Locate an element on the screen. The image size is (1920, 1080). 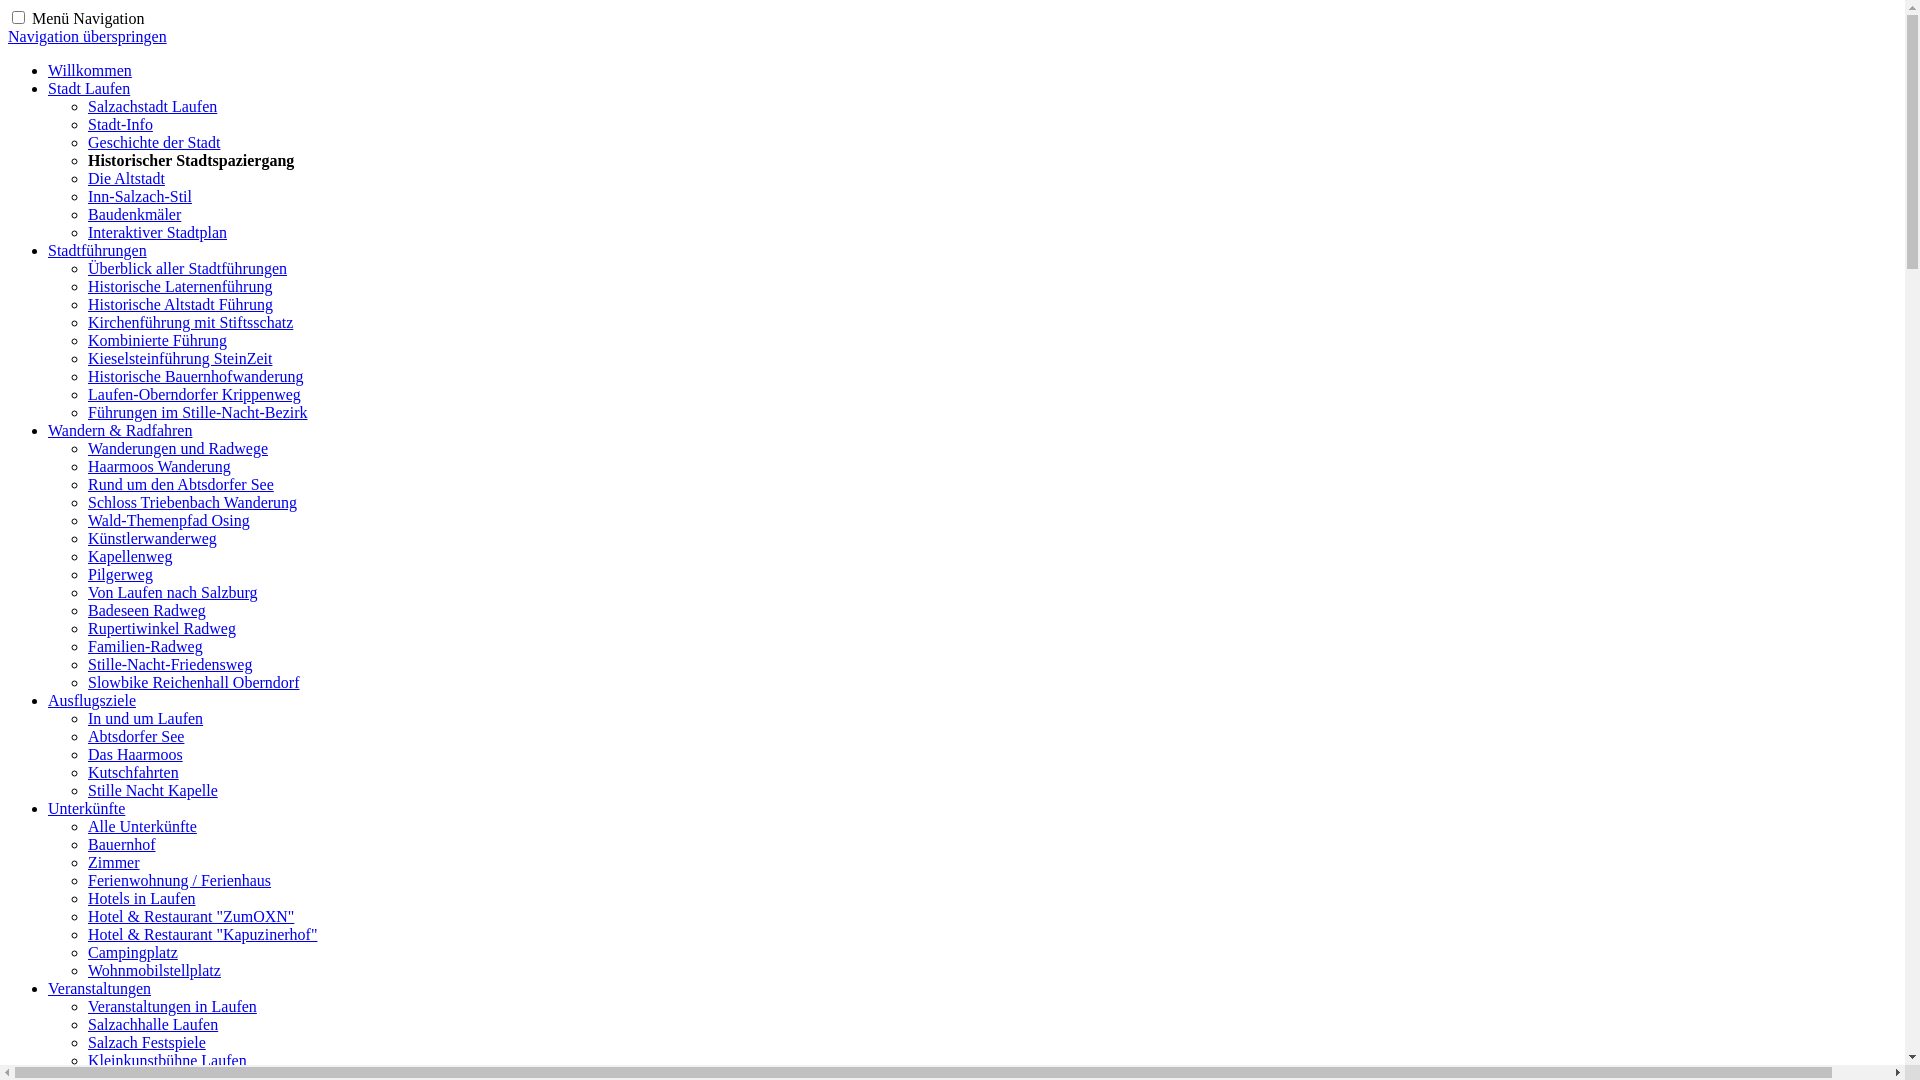
Stadt Laufen is located at coordinates (89, 88).